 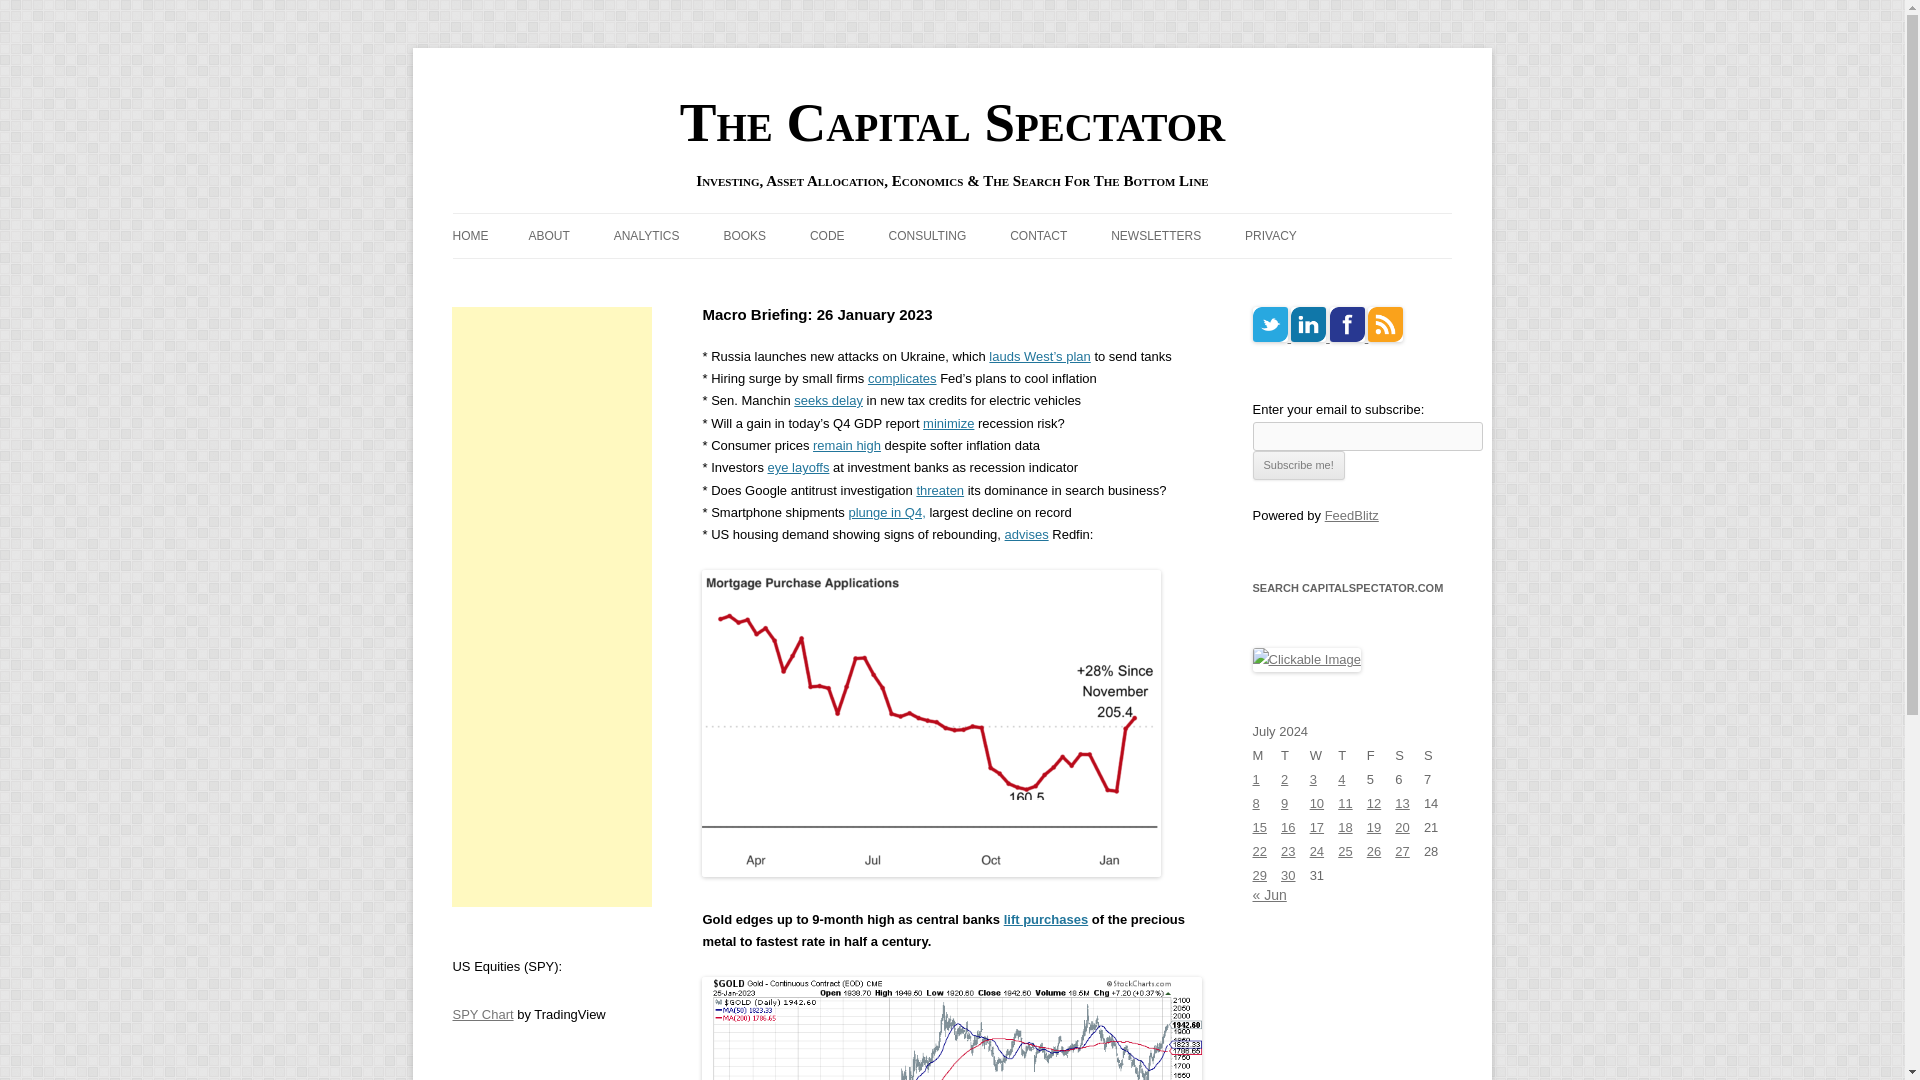 I want to click on The Capital Spectator, so click(x=952, y=122).